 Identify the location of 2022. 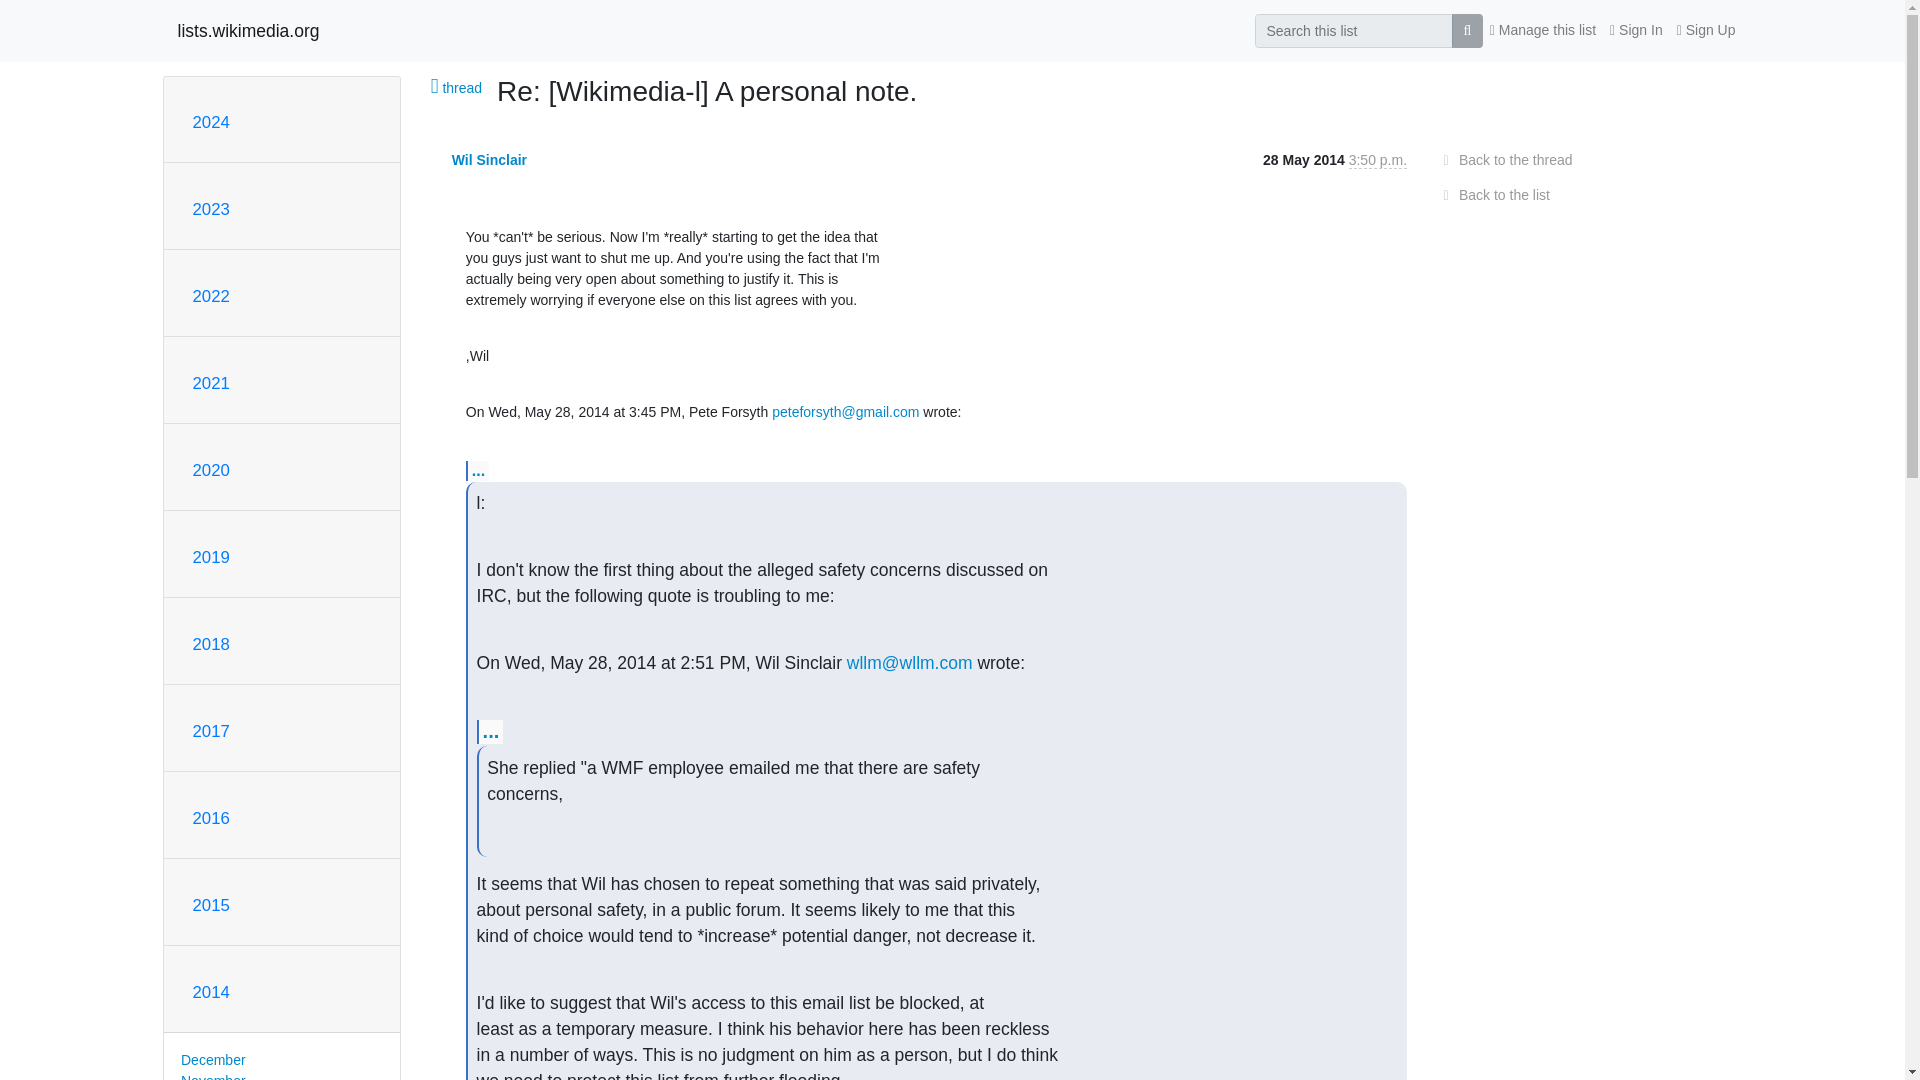
(210, 296).